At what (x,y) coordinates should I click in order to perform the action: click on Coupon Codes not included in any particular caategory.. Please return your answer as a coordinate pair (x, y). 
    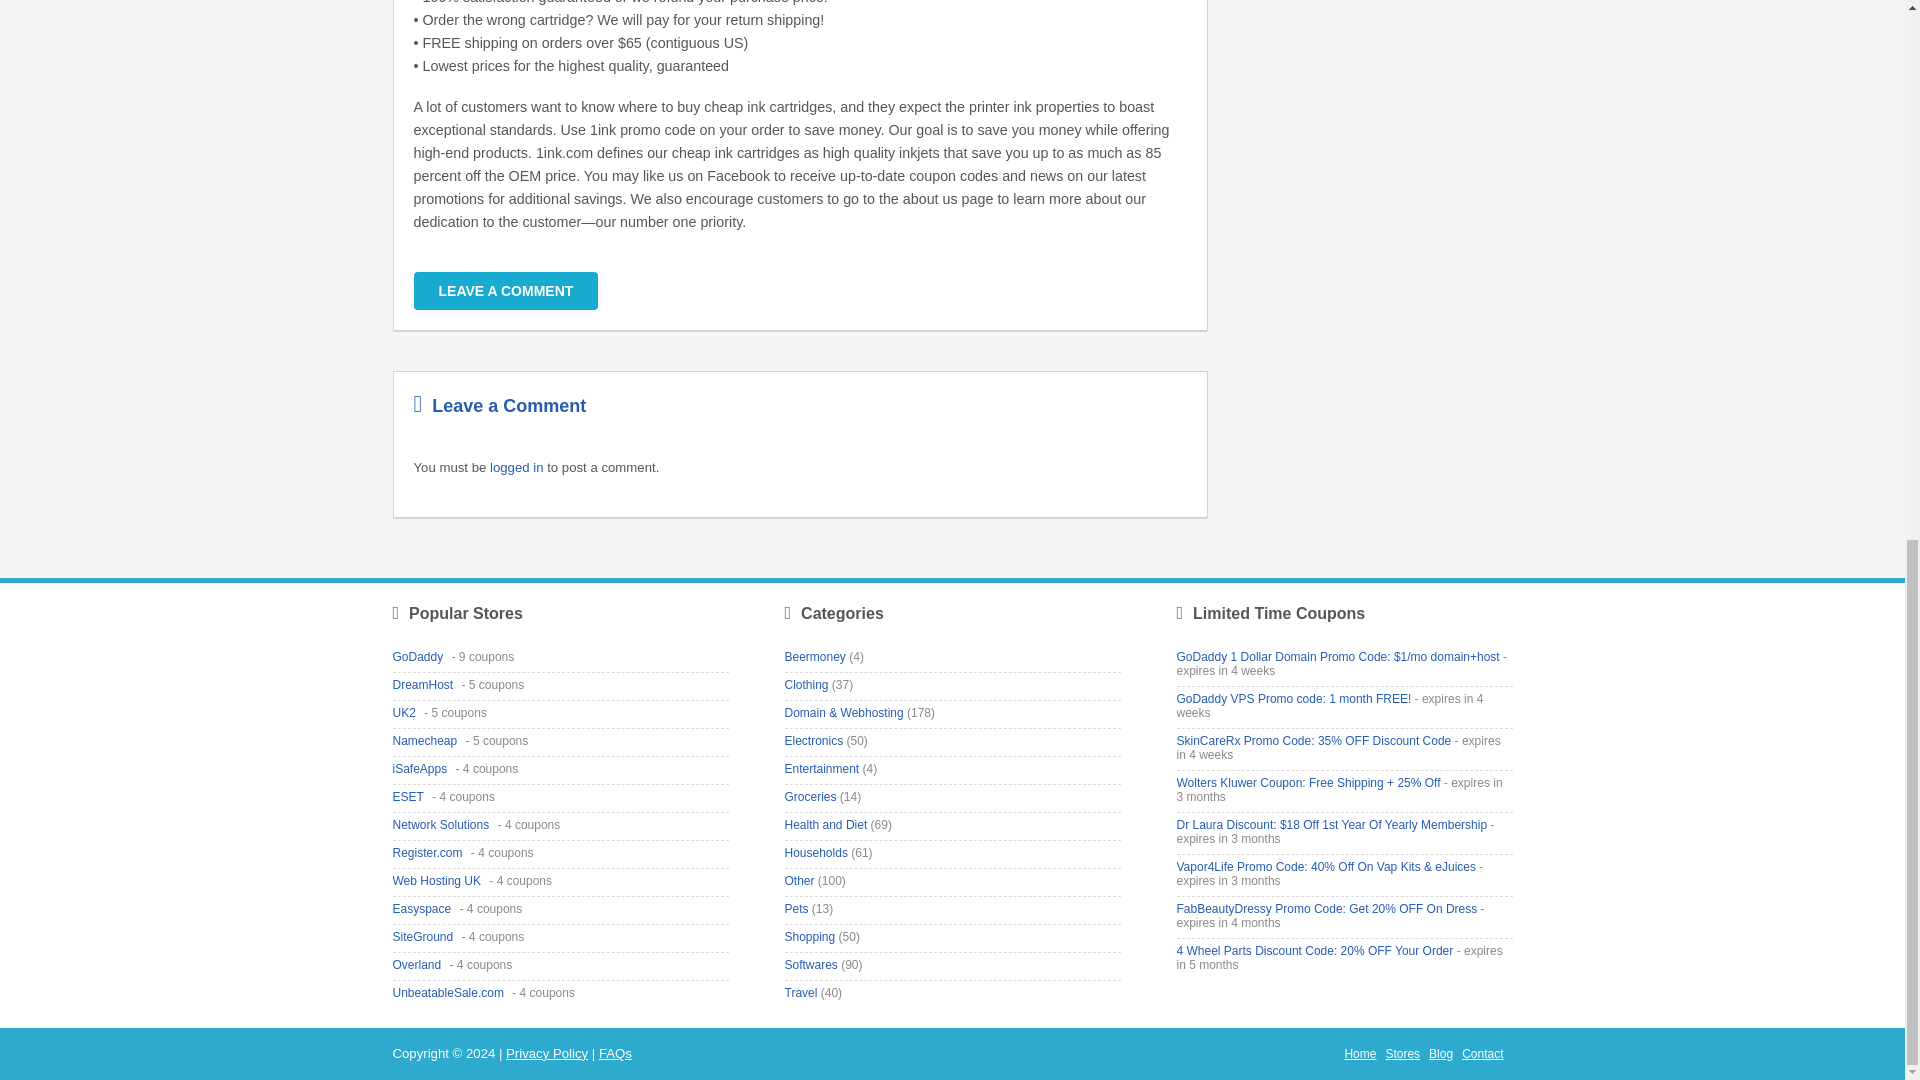
    Looking at the image, I should click on (798, 880).